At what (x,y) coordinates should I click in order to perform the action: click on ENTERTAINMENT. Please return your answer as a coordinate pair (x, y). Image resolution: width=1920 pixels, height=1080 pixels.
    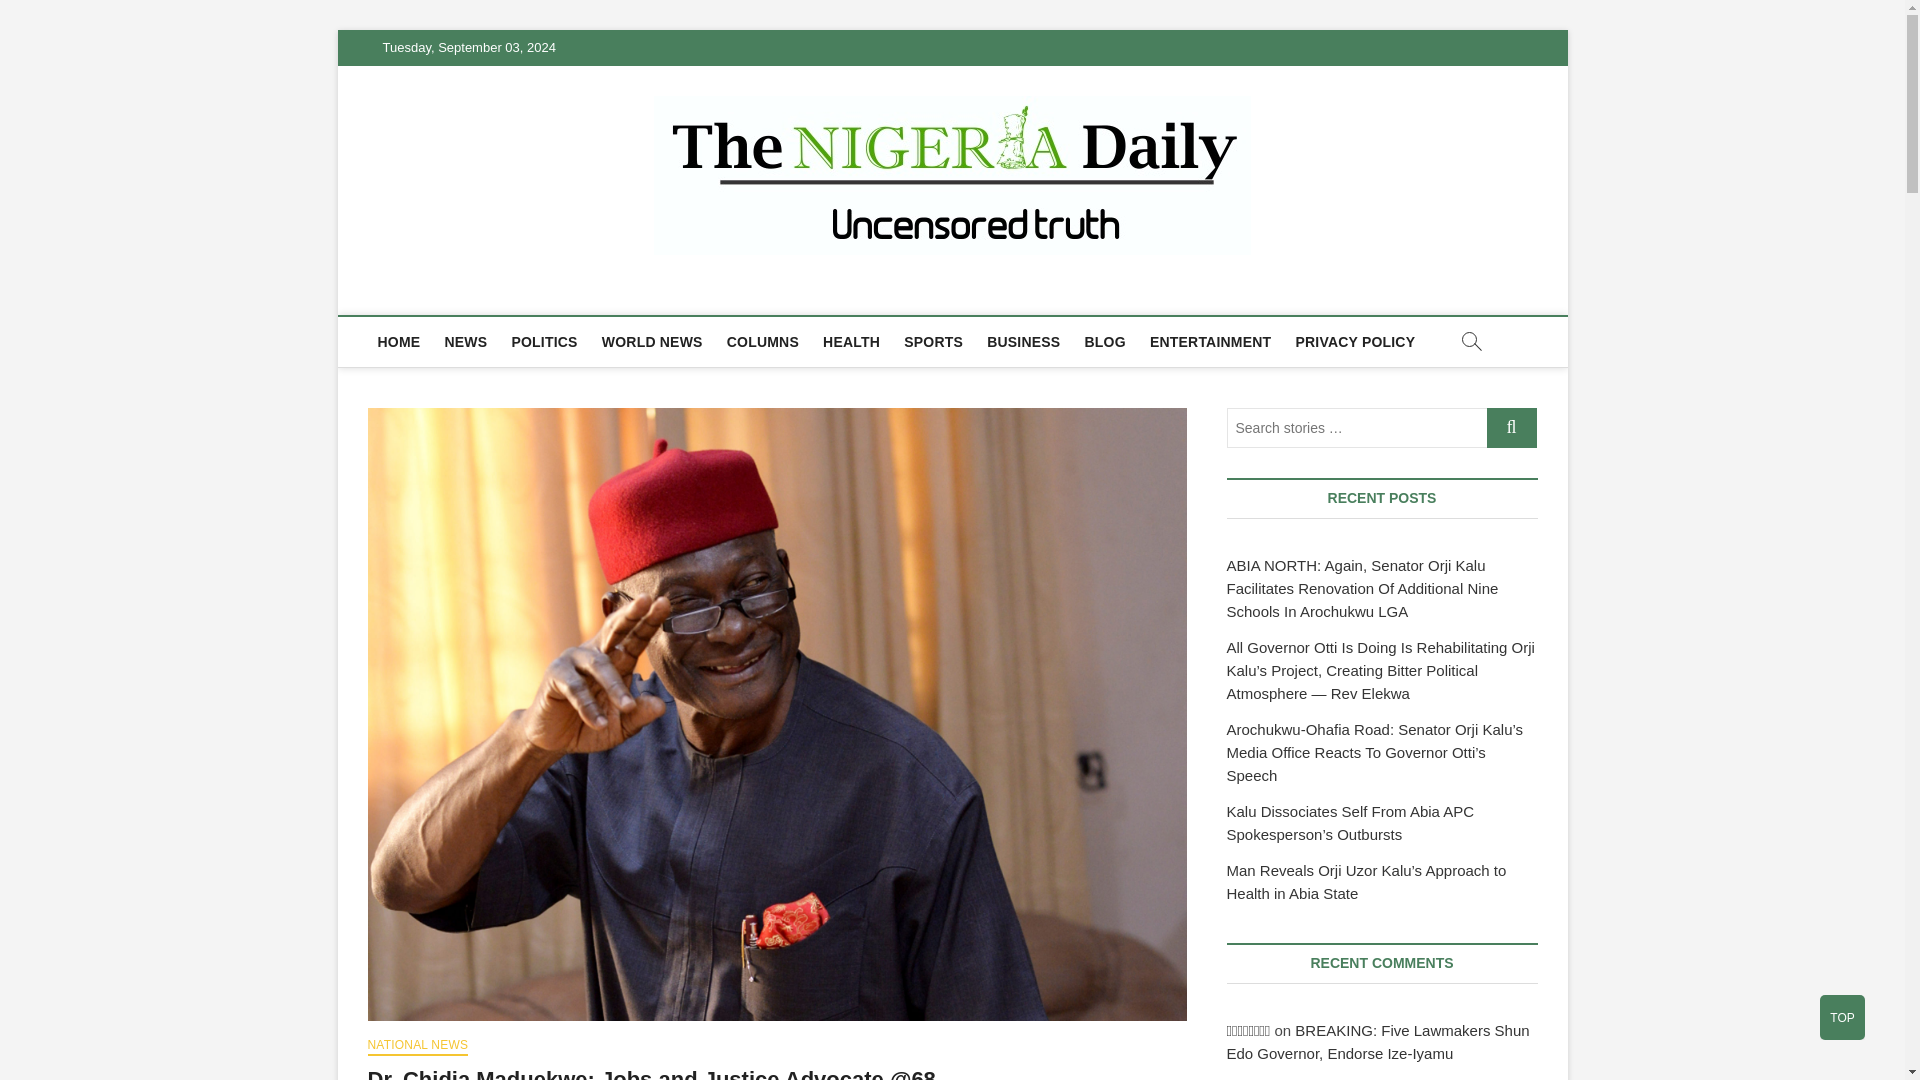
    Looking at the image, I should click on (1210, 342).